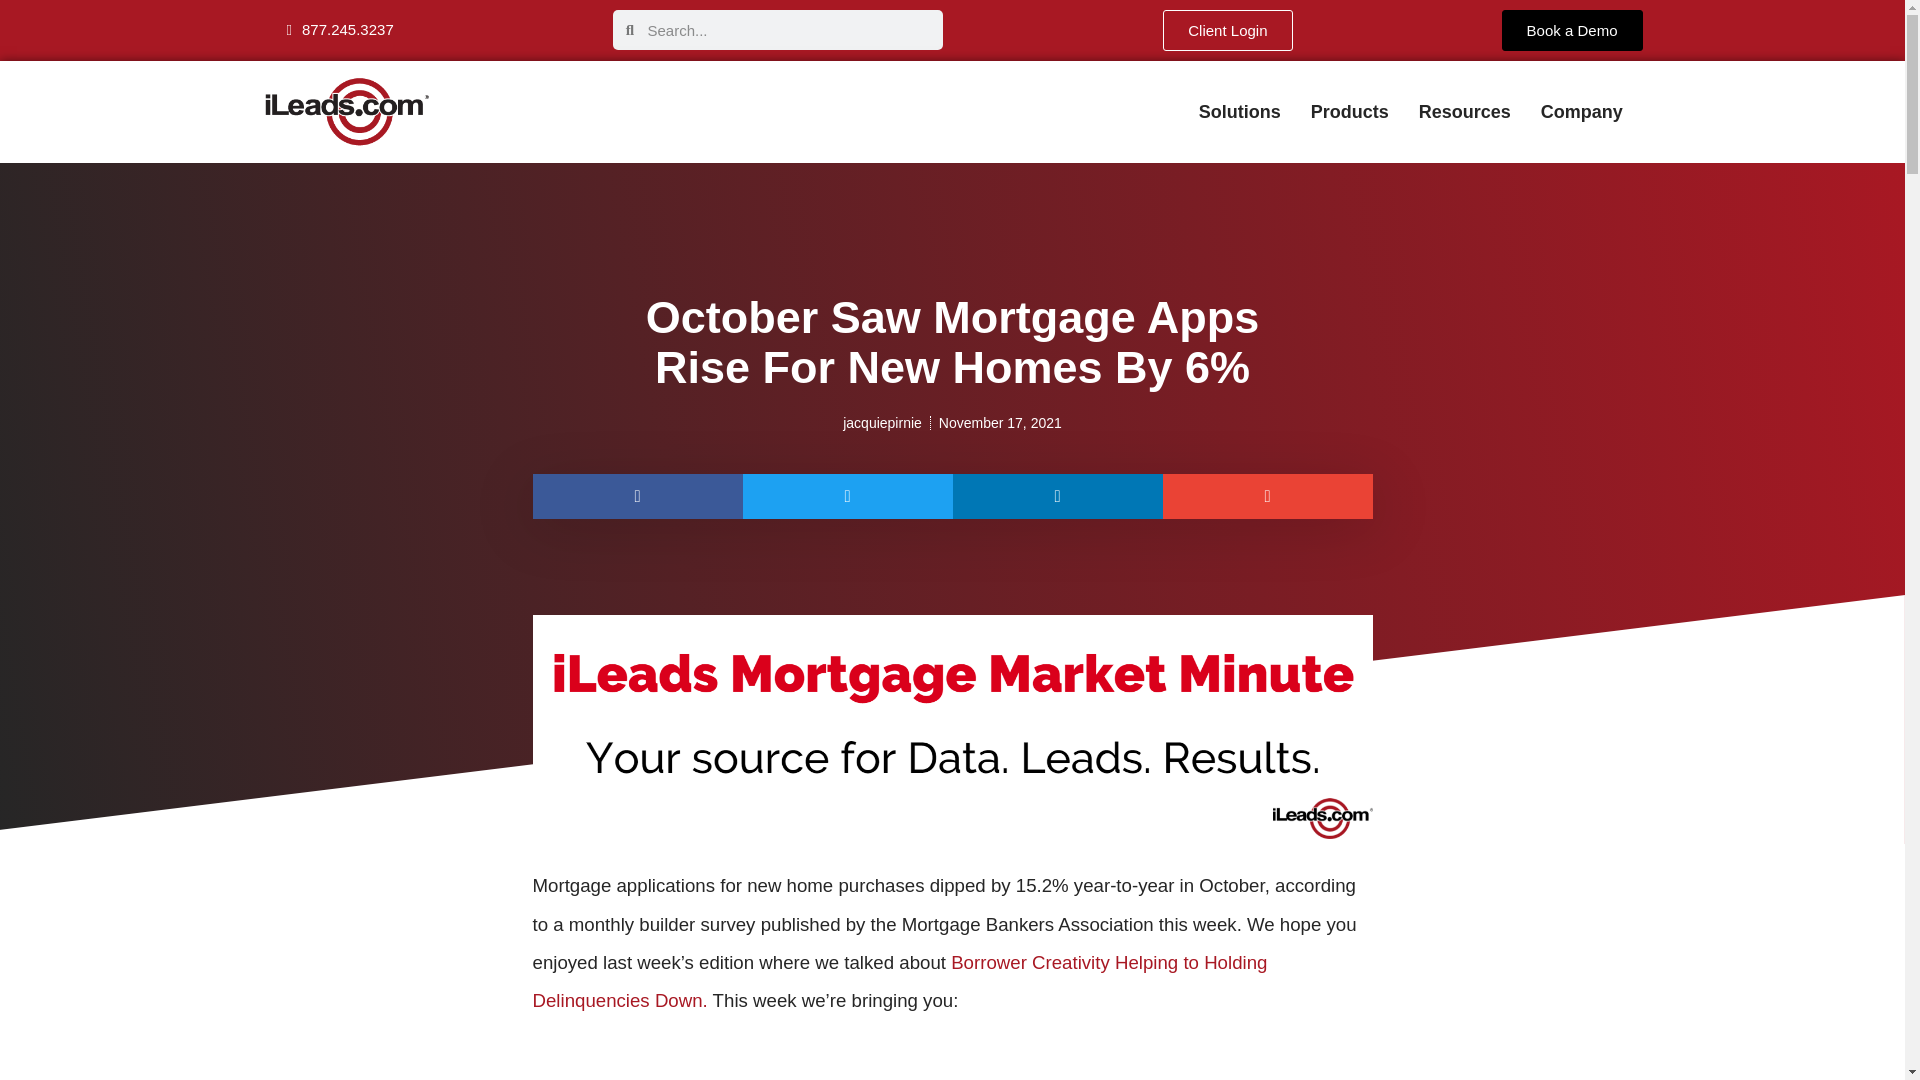 This screenshot has height=1080, width=1920. Describe the element at coordinates (1464, 112) in the screenshot. I see `Resources` at that location.